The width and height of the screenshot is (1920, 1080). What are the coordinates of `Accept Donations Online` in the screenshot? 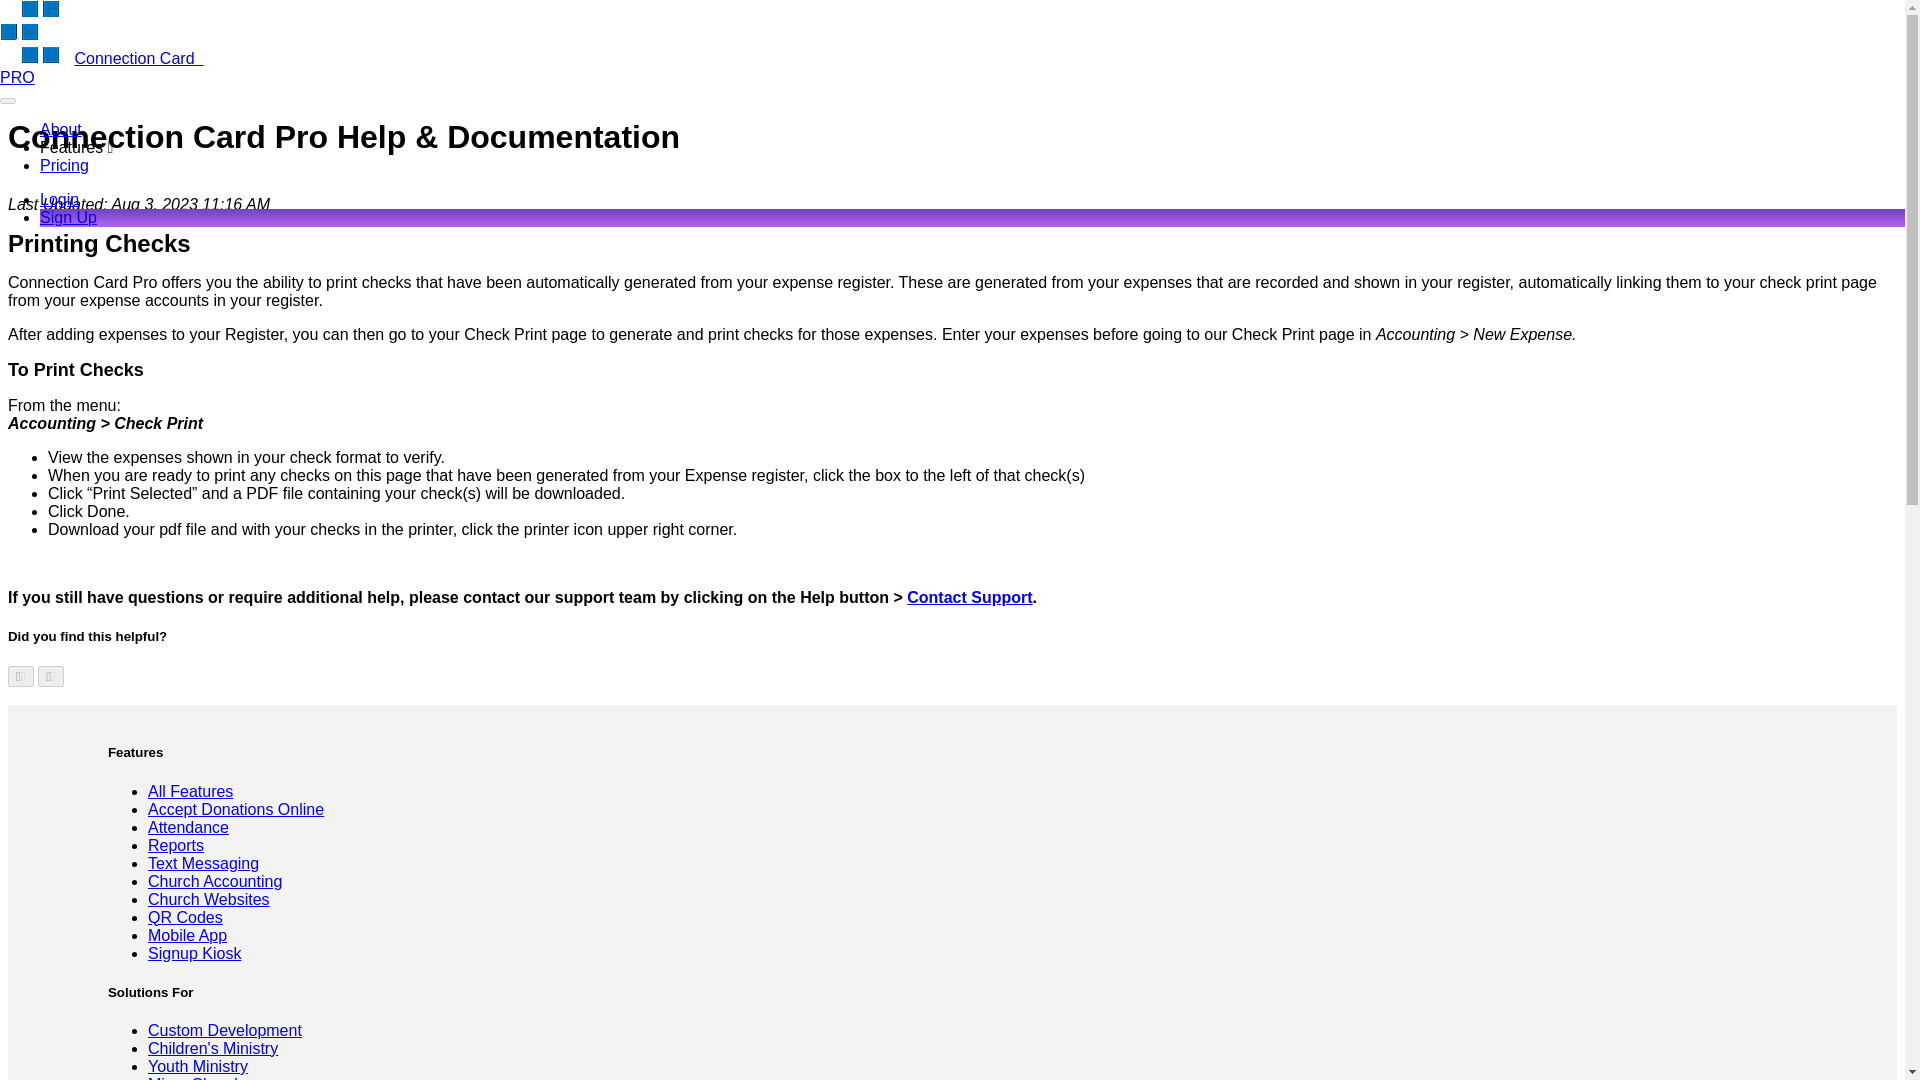 It's located at (236, 809).